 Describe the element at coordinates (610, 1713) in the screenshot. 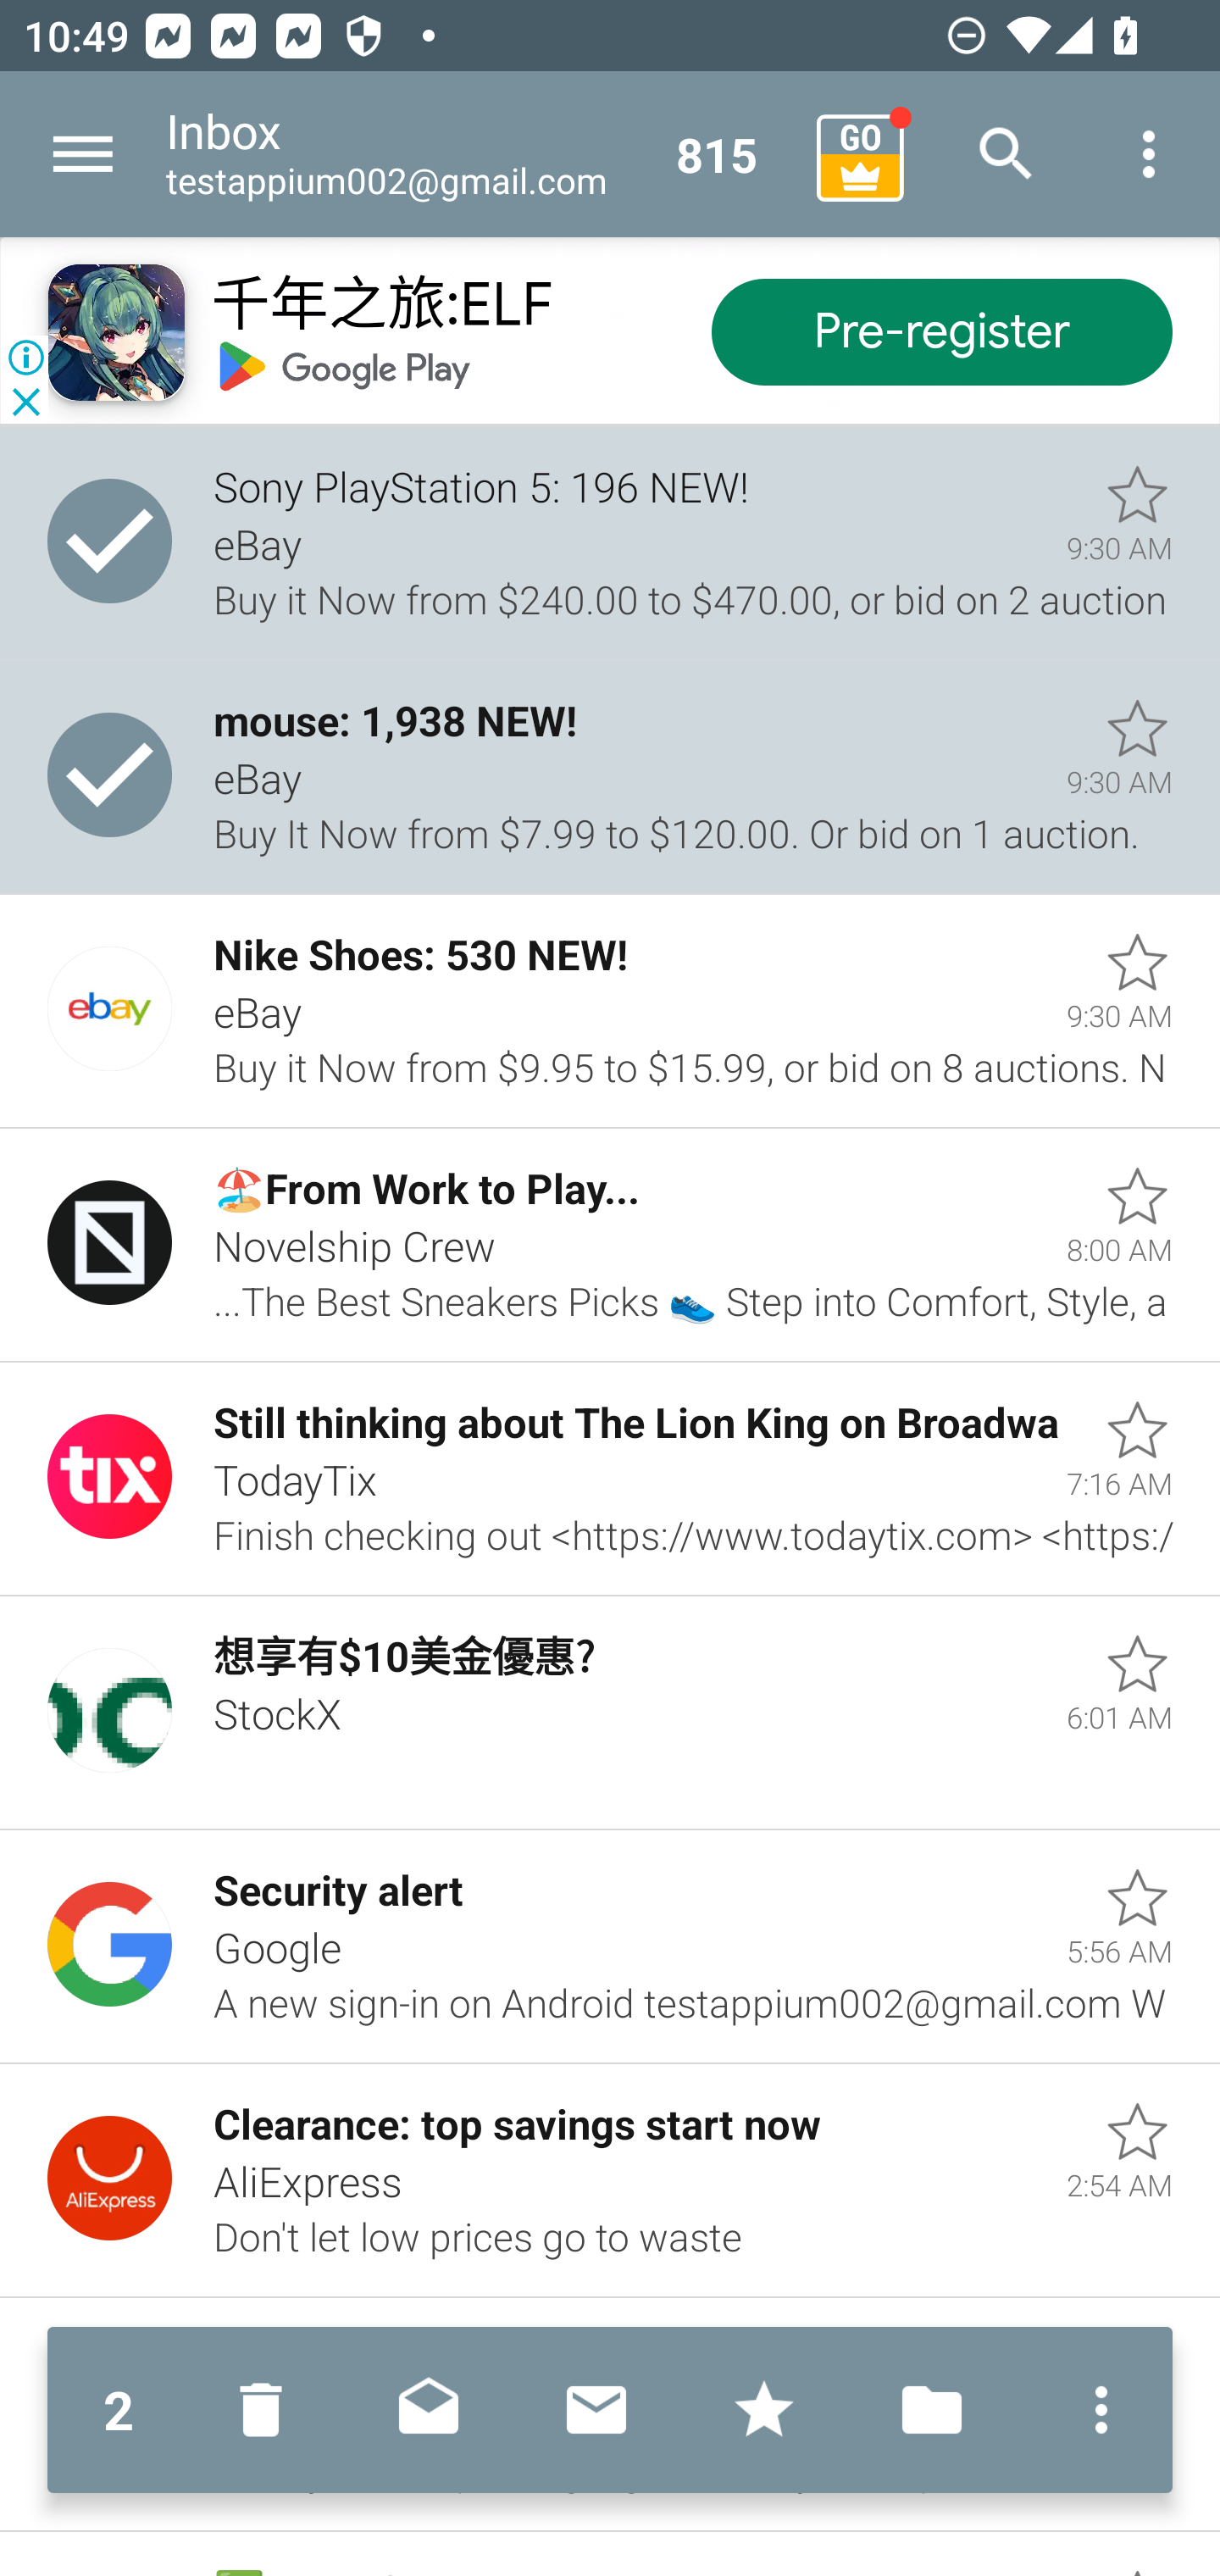

I see `Unread, 想享有$10美金優惠?, StockX, 6:01 AM` at that location.